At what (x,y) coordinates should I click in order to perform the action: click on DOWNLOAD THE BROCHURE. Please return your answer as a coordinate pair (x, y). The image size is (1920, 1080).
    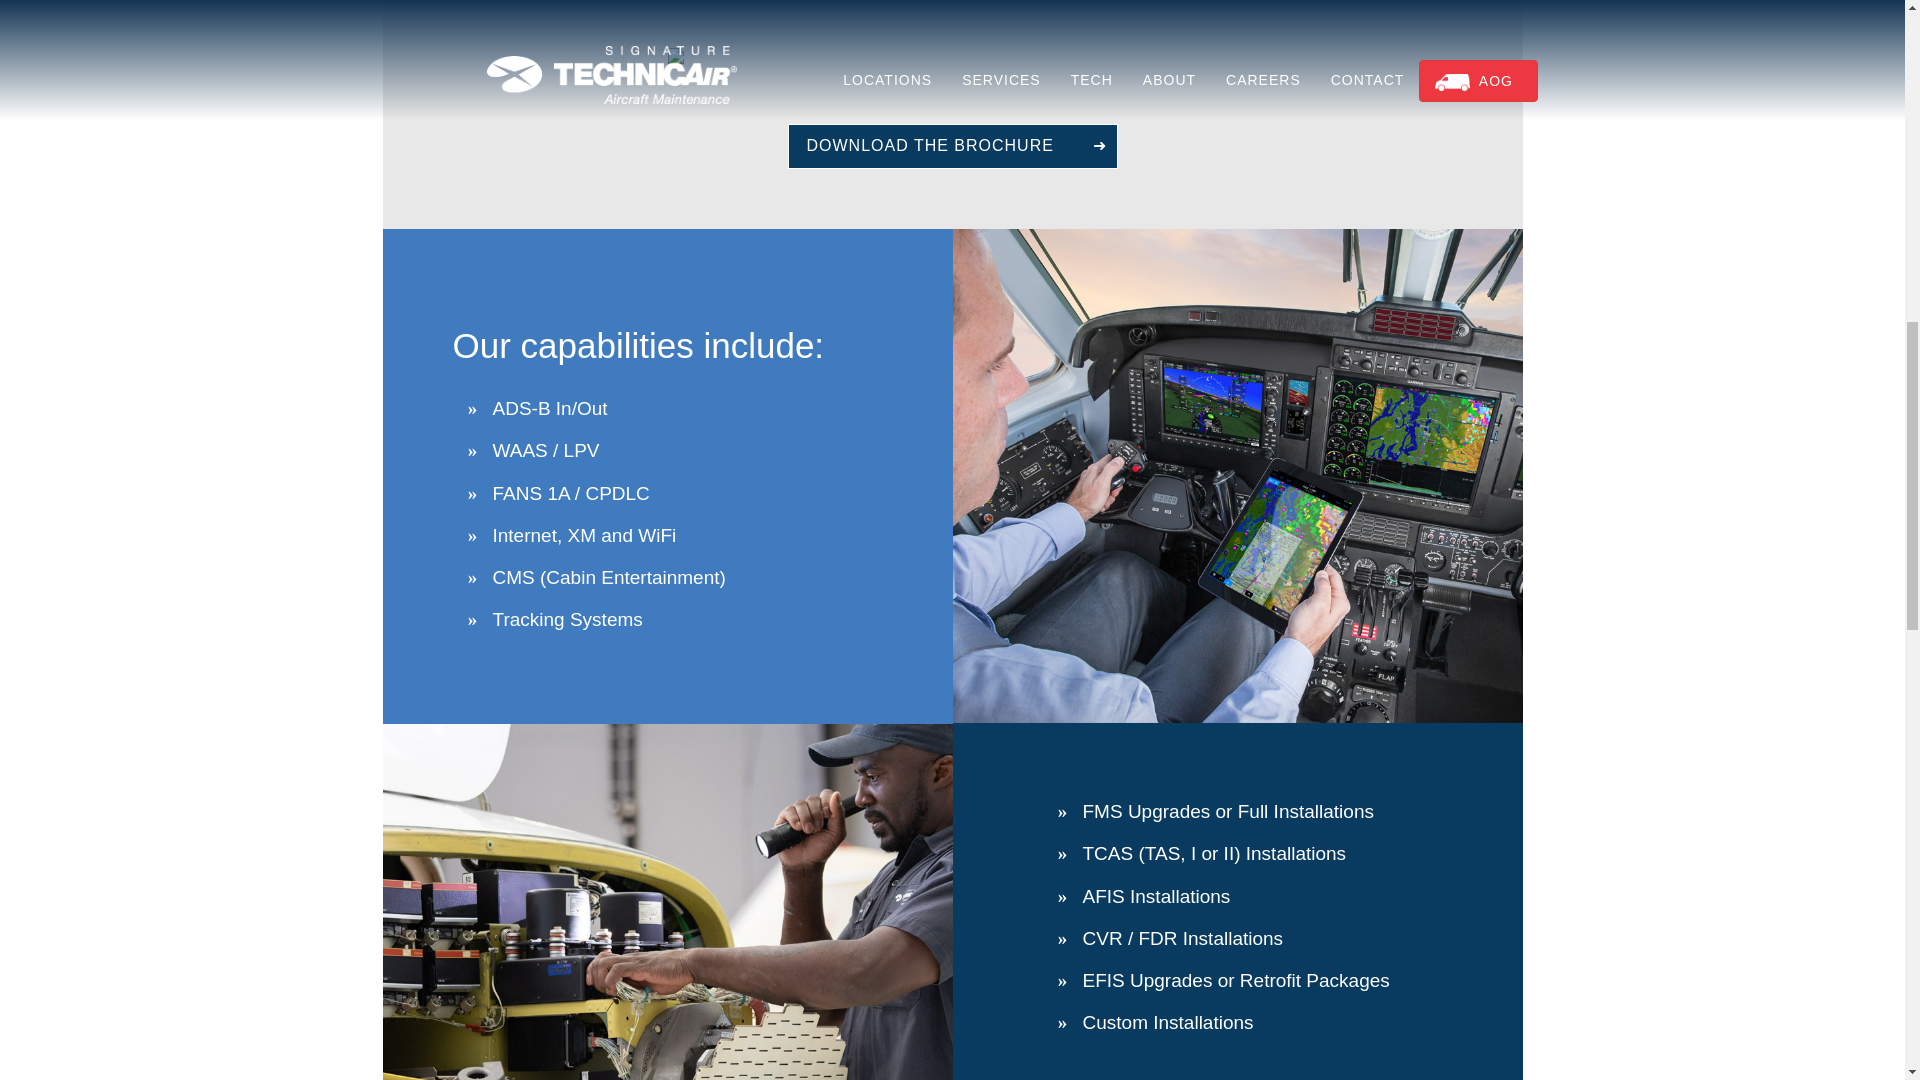
    Looking at the image, I should click on (952, 146).